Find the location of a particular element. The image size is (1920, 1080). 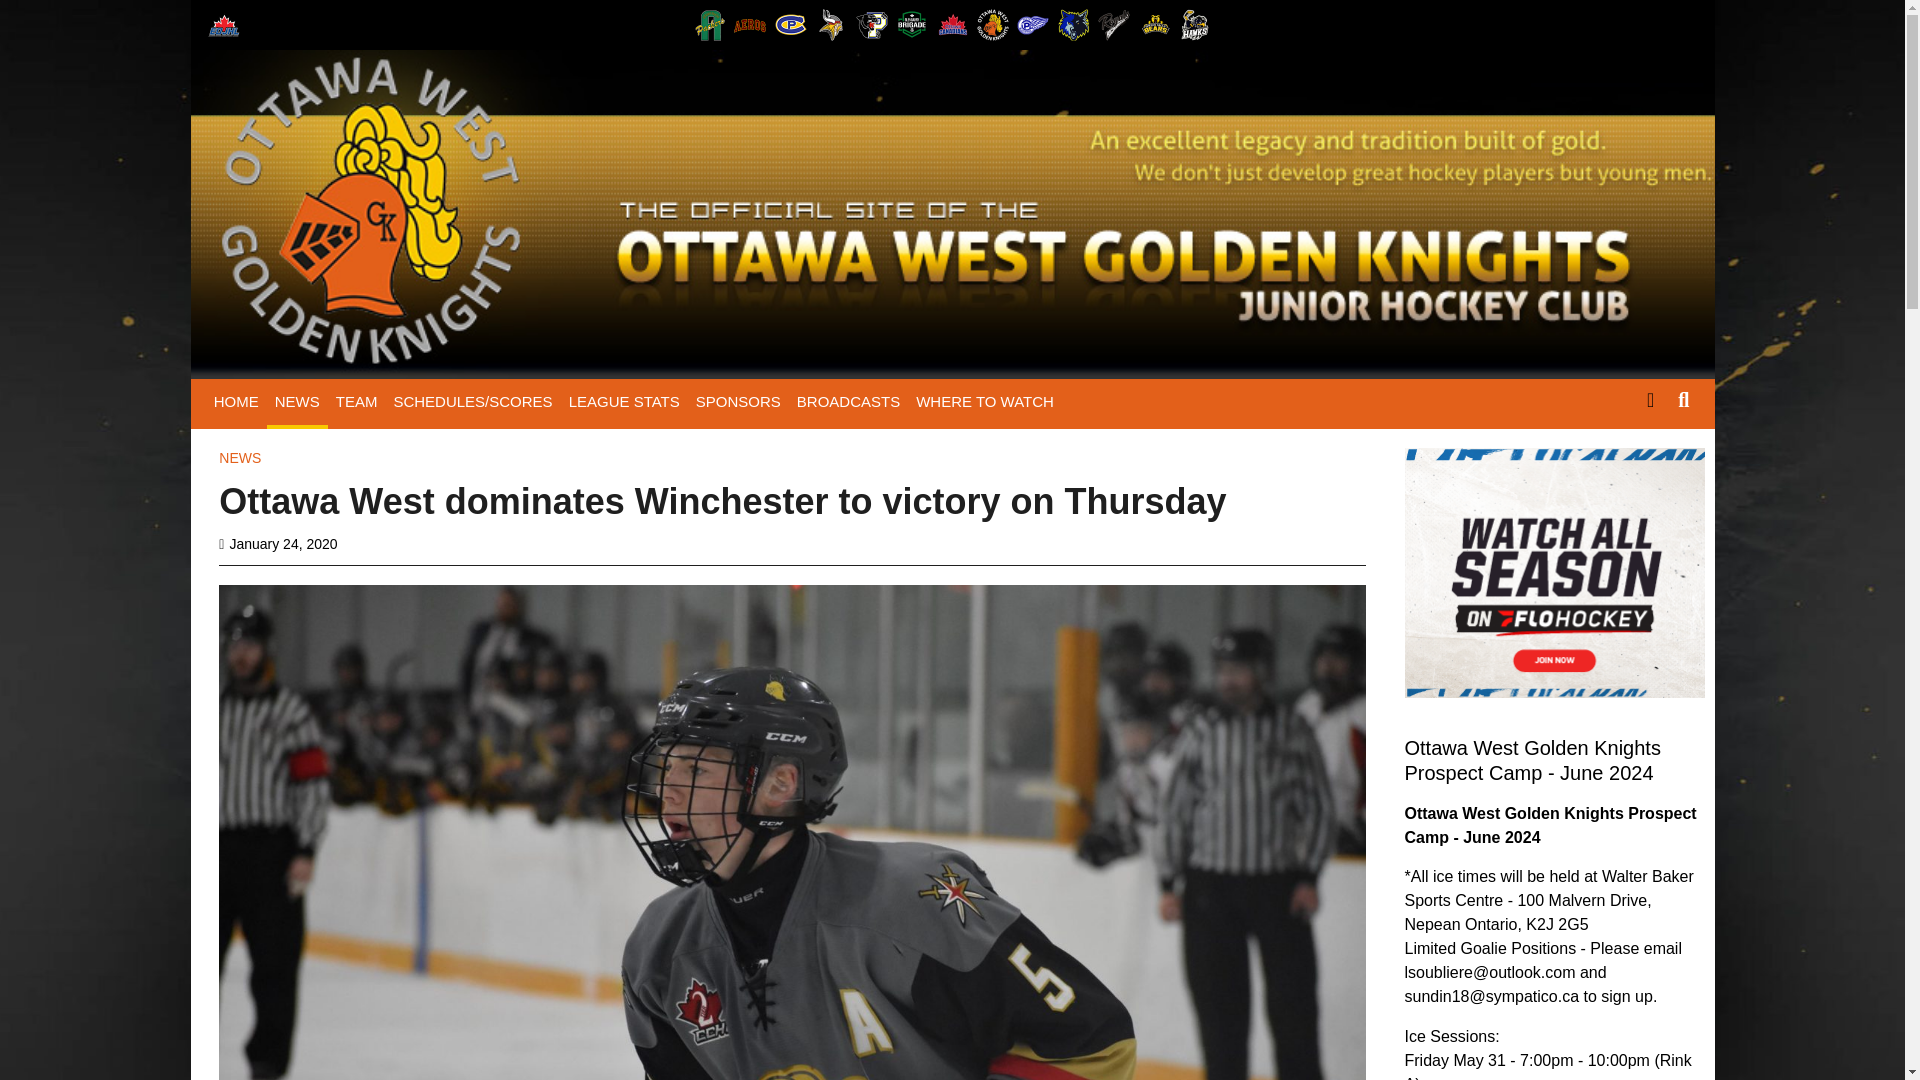

Eastern Ontario Junior Hockey League is located at coordinates (223, 24).